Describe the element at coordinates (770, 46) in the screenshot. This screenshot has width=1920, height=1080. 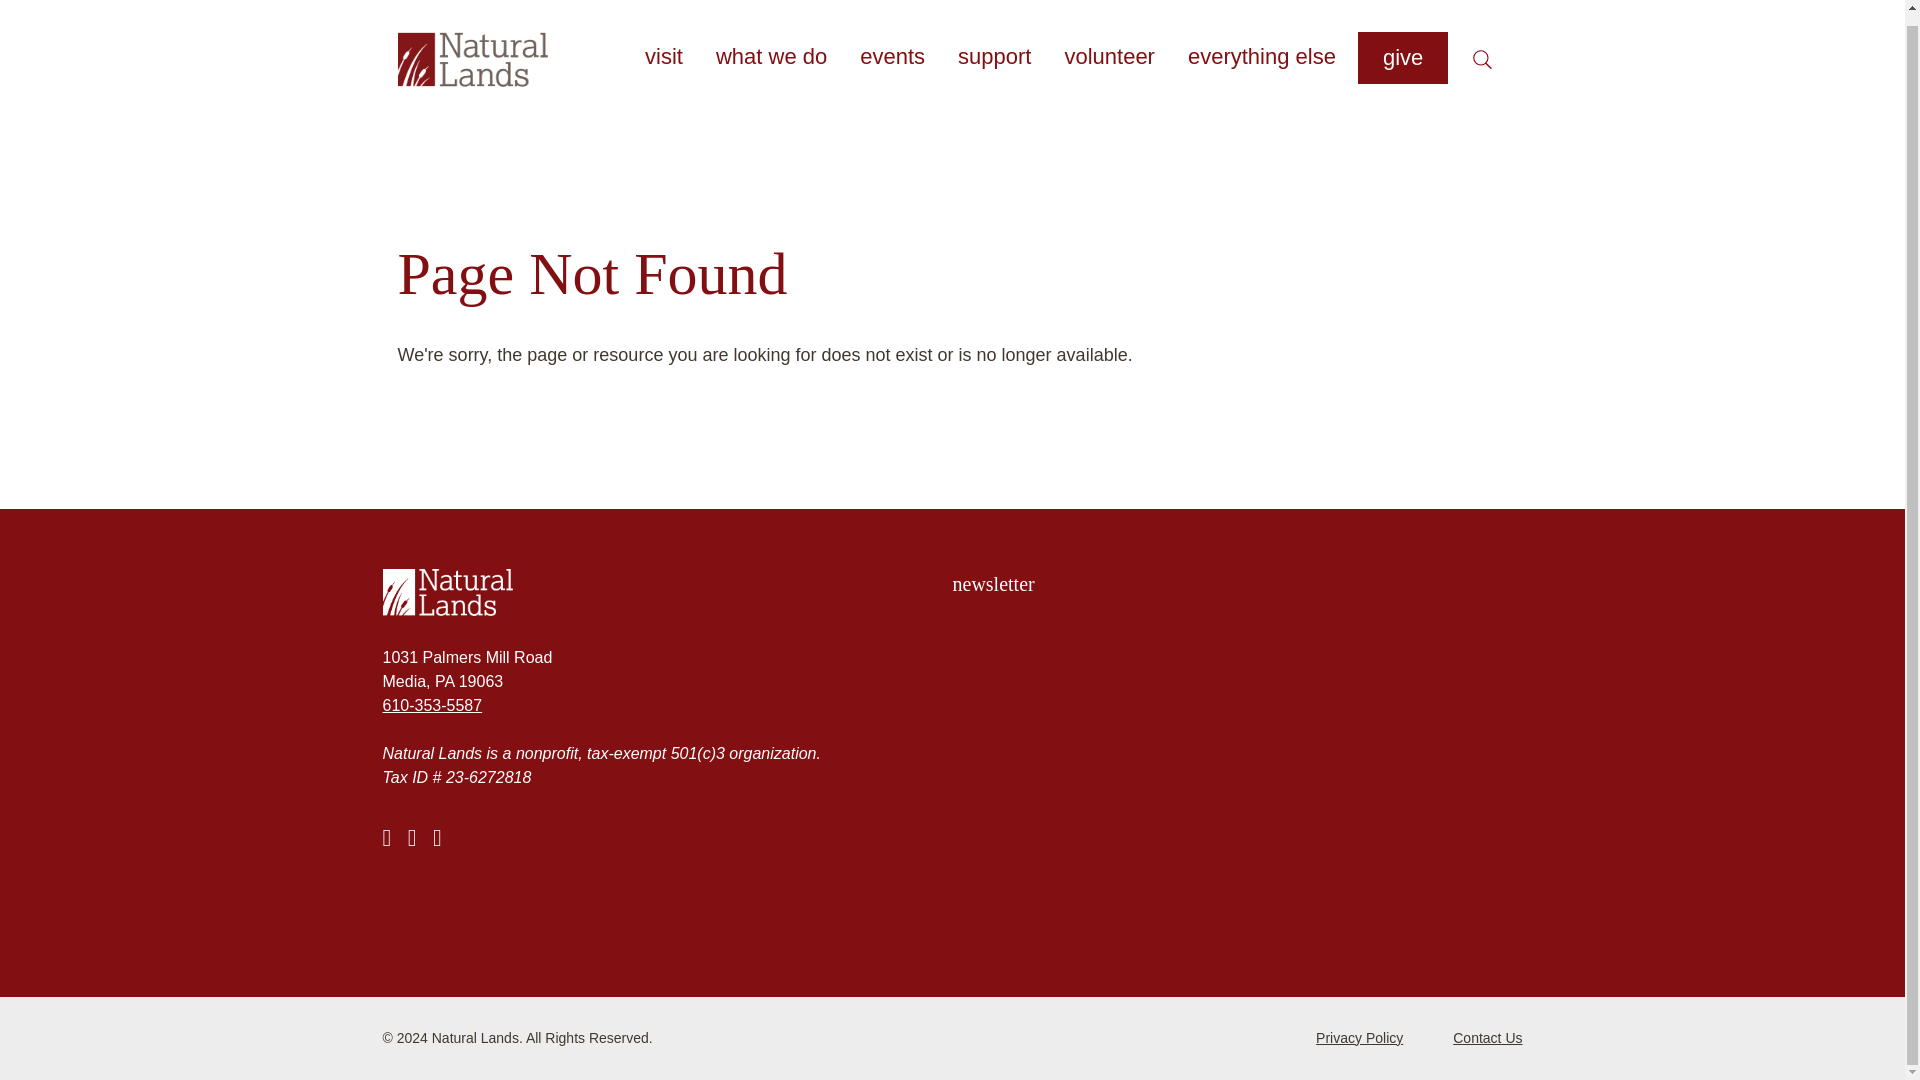
I see `what we do` at that location.